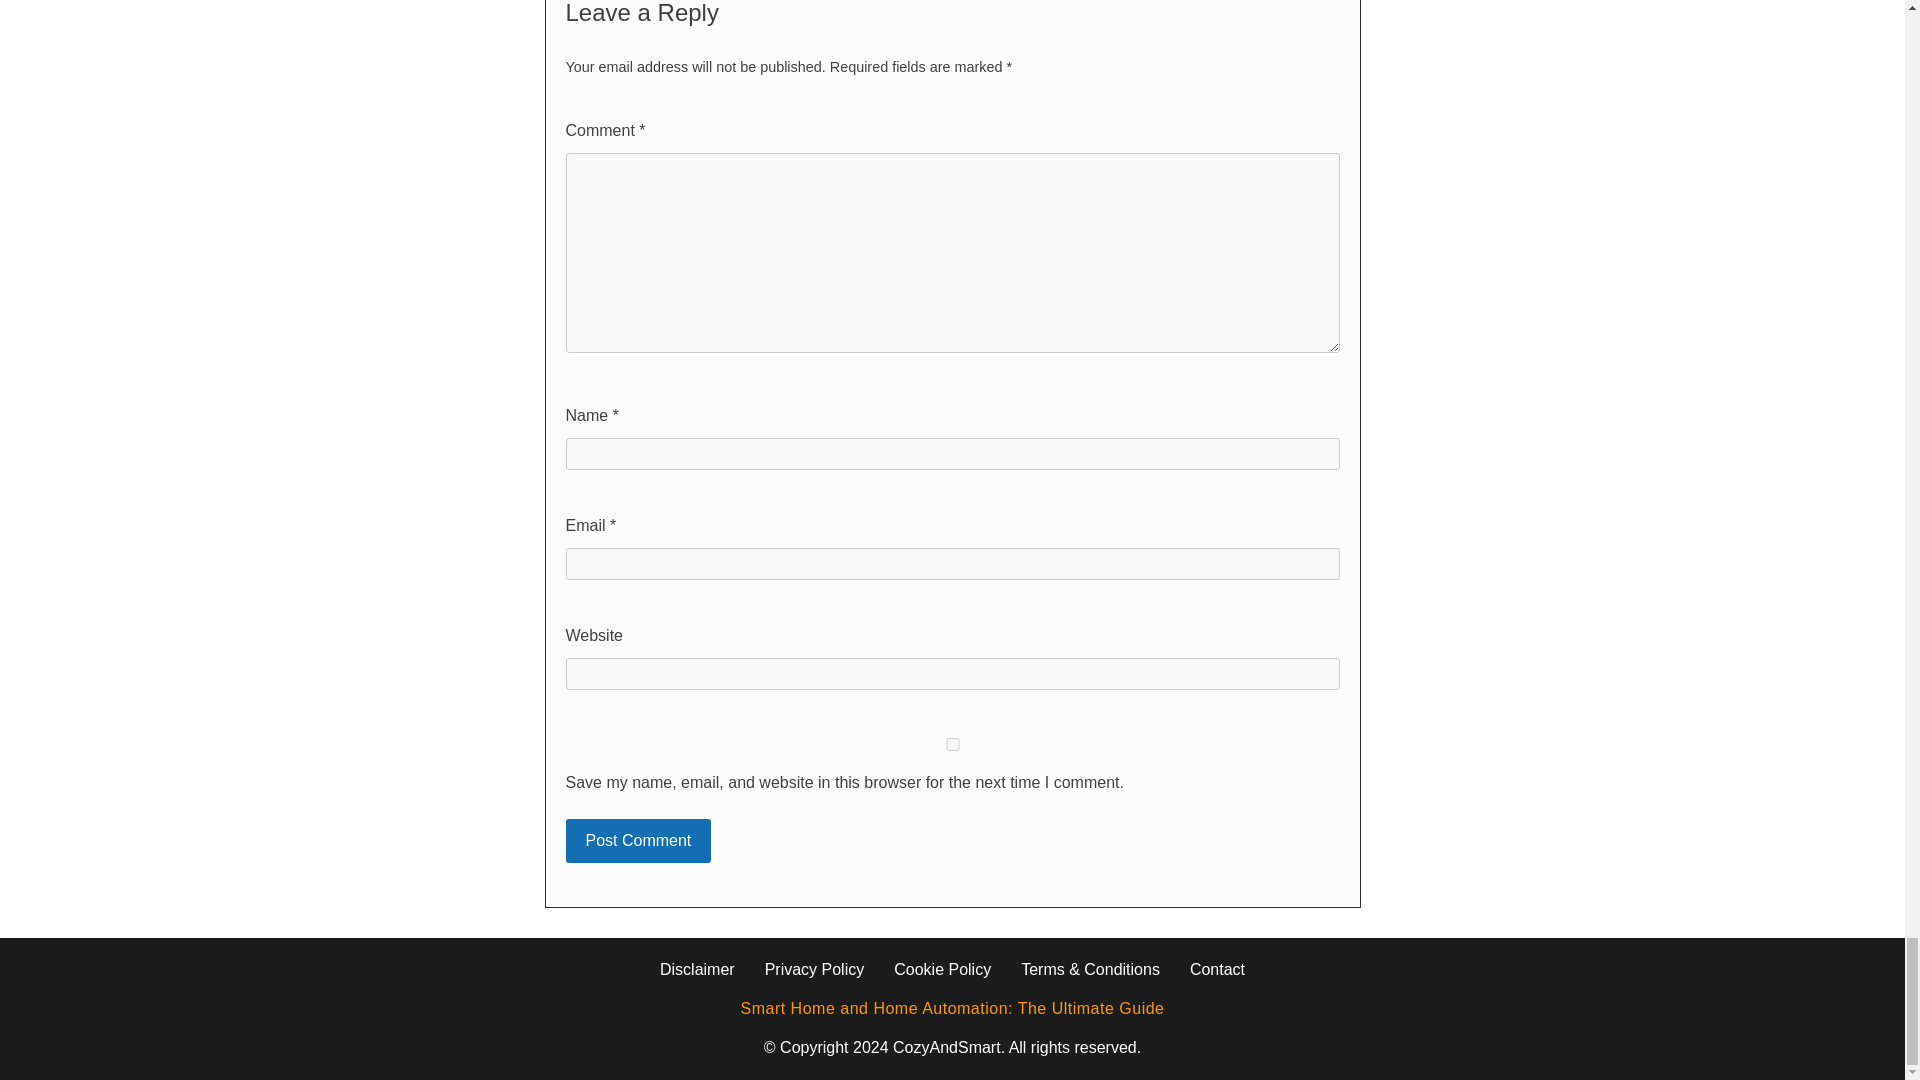  I want to click on Post Comment, so click(639, 840).